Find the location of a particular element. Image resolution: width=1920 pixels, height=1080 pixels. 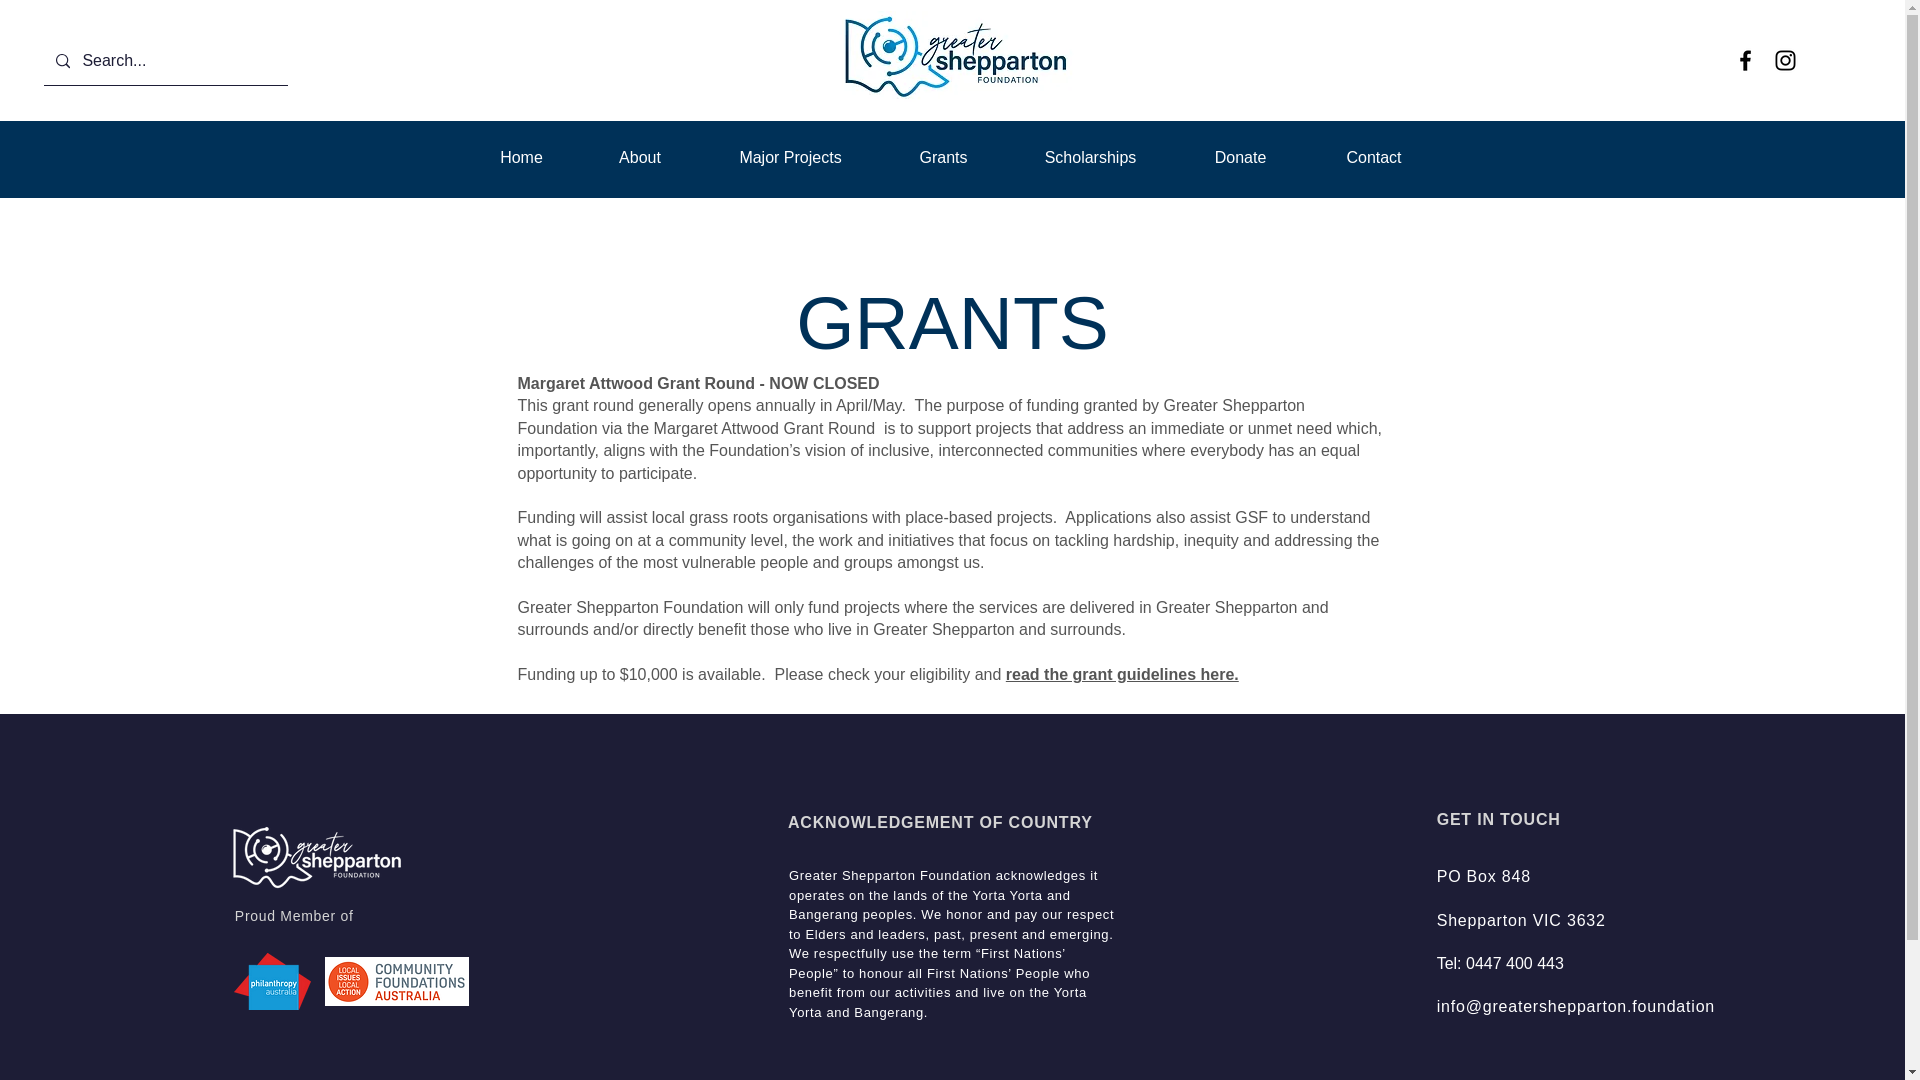

Scholarships is located at coordinates (1090, 157).